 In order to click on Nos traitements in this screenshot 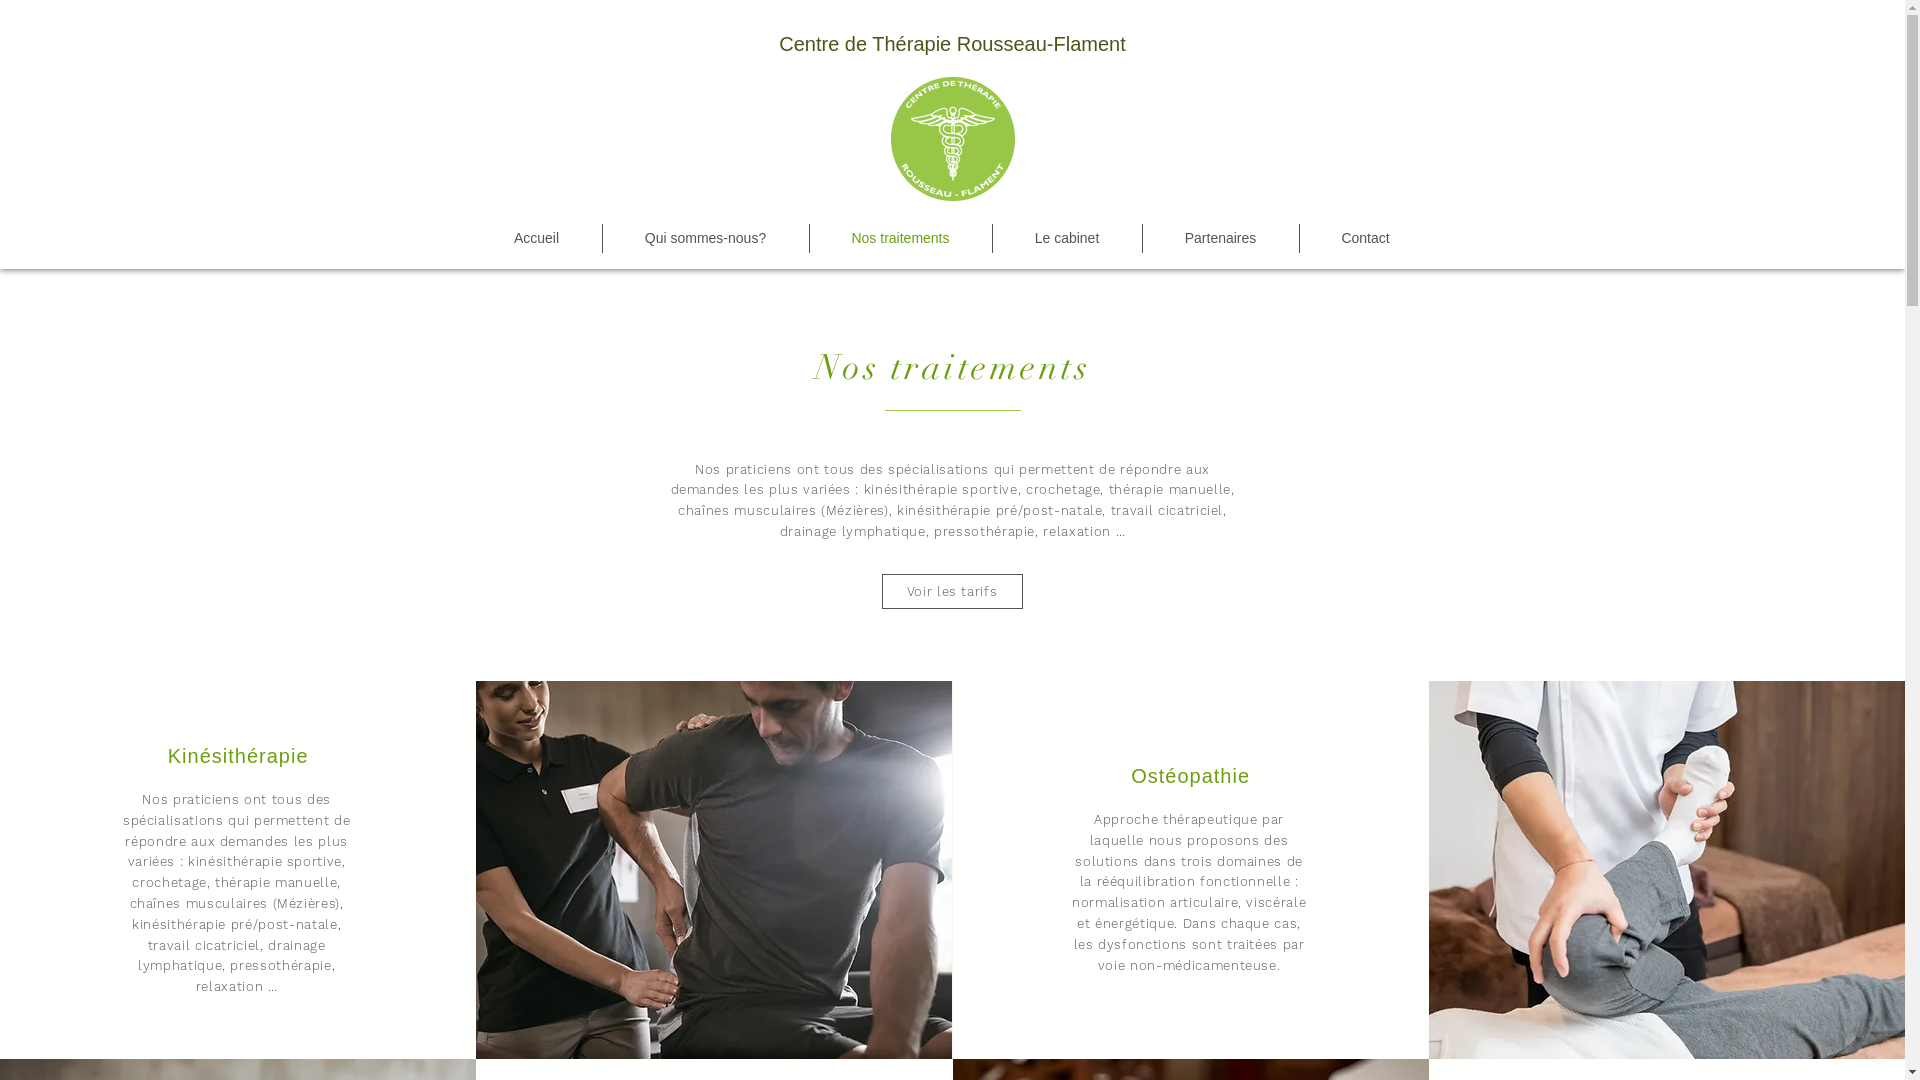, I will do `click(901, 238)`.